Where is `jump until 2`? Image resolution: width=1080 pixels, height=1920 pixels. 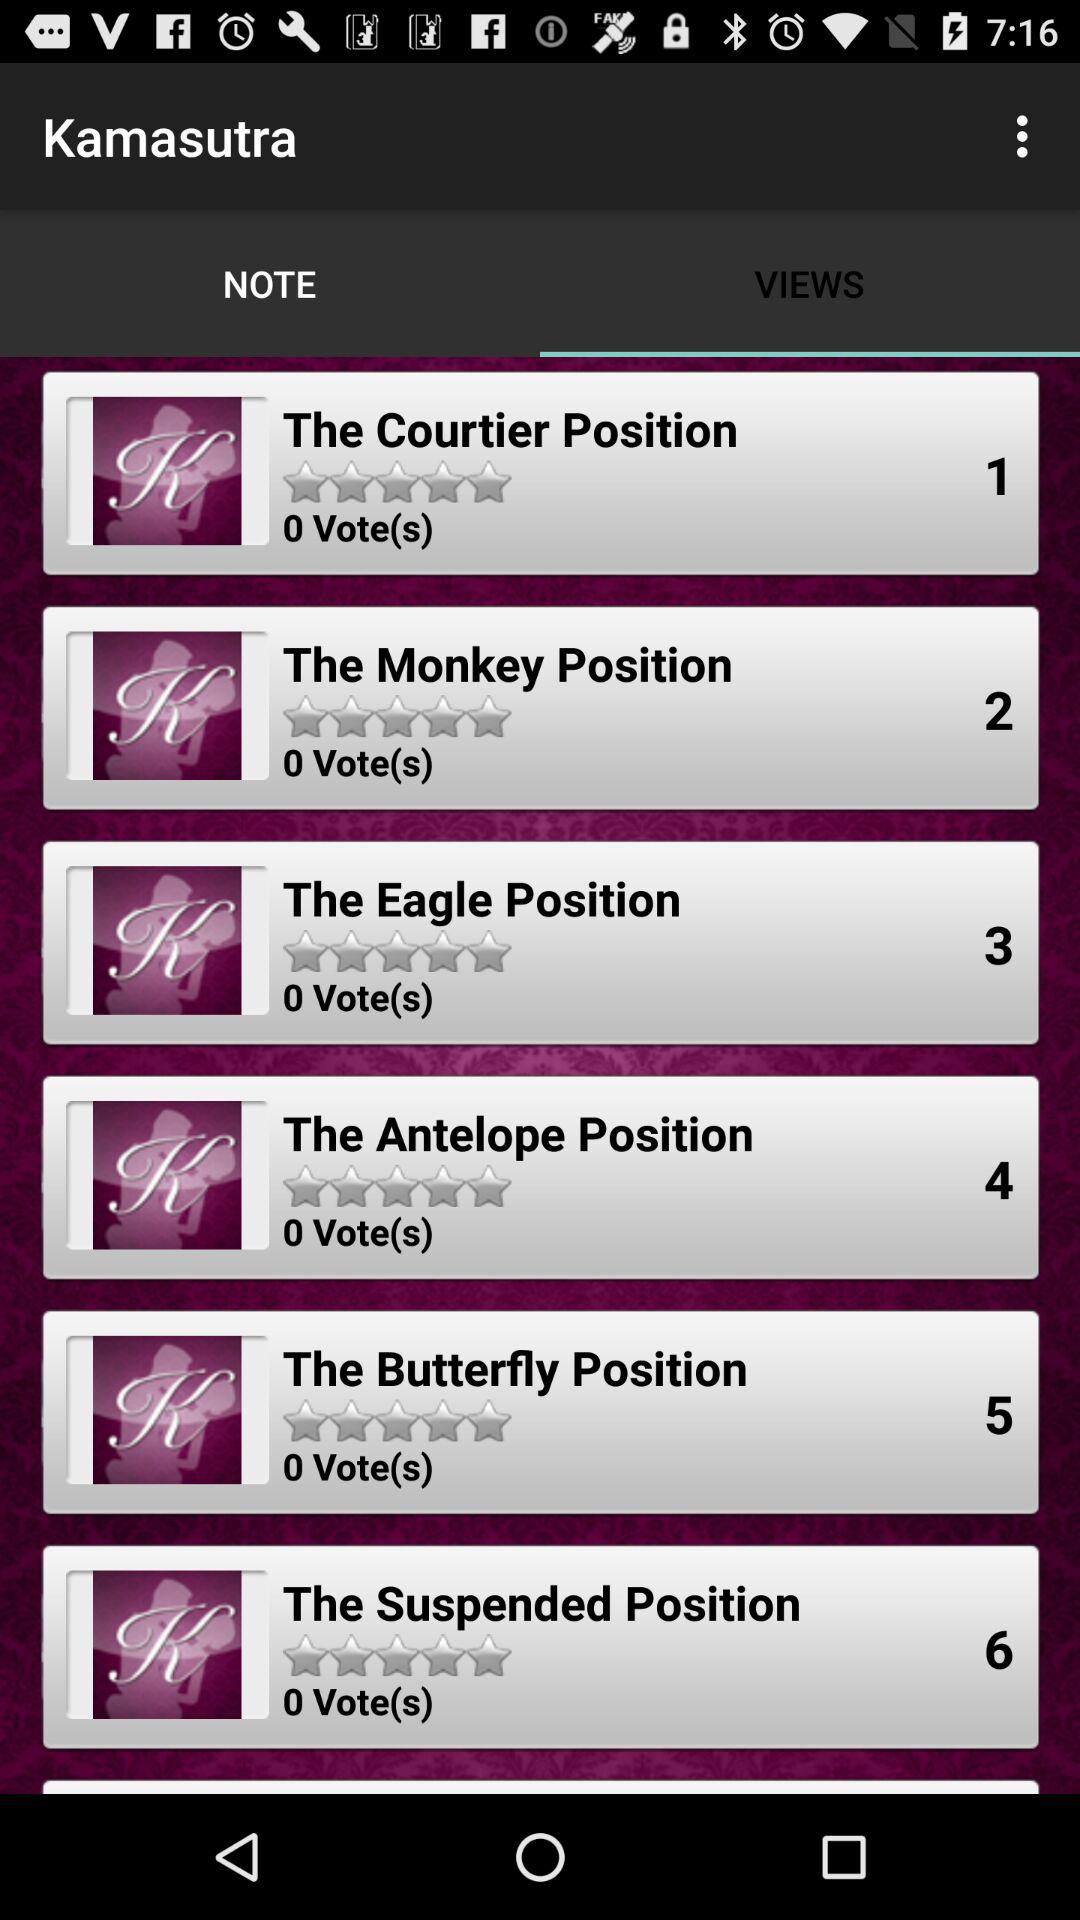
jump until 2 is located at coordinates (999, 708).